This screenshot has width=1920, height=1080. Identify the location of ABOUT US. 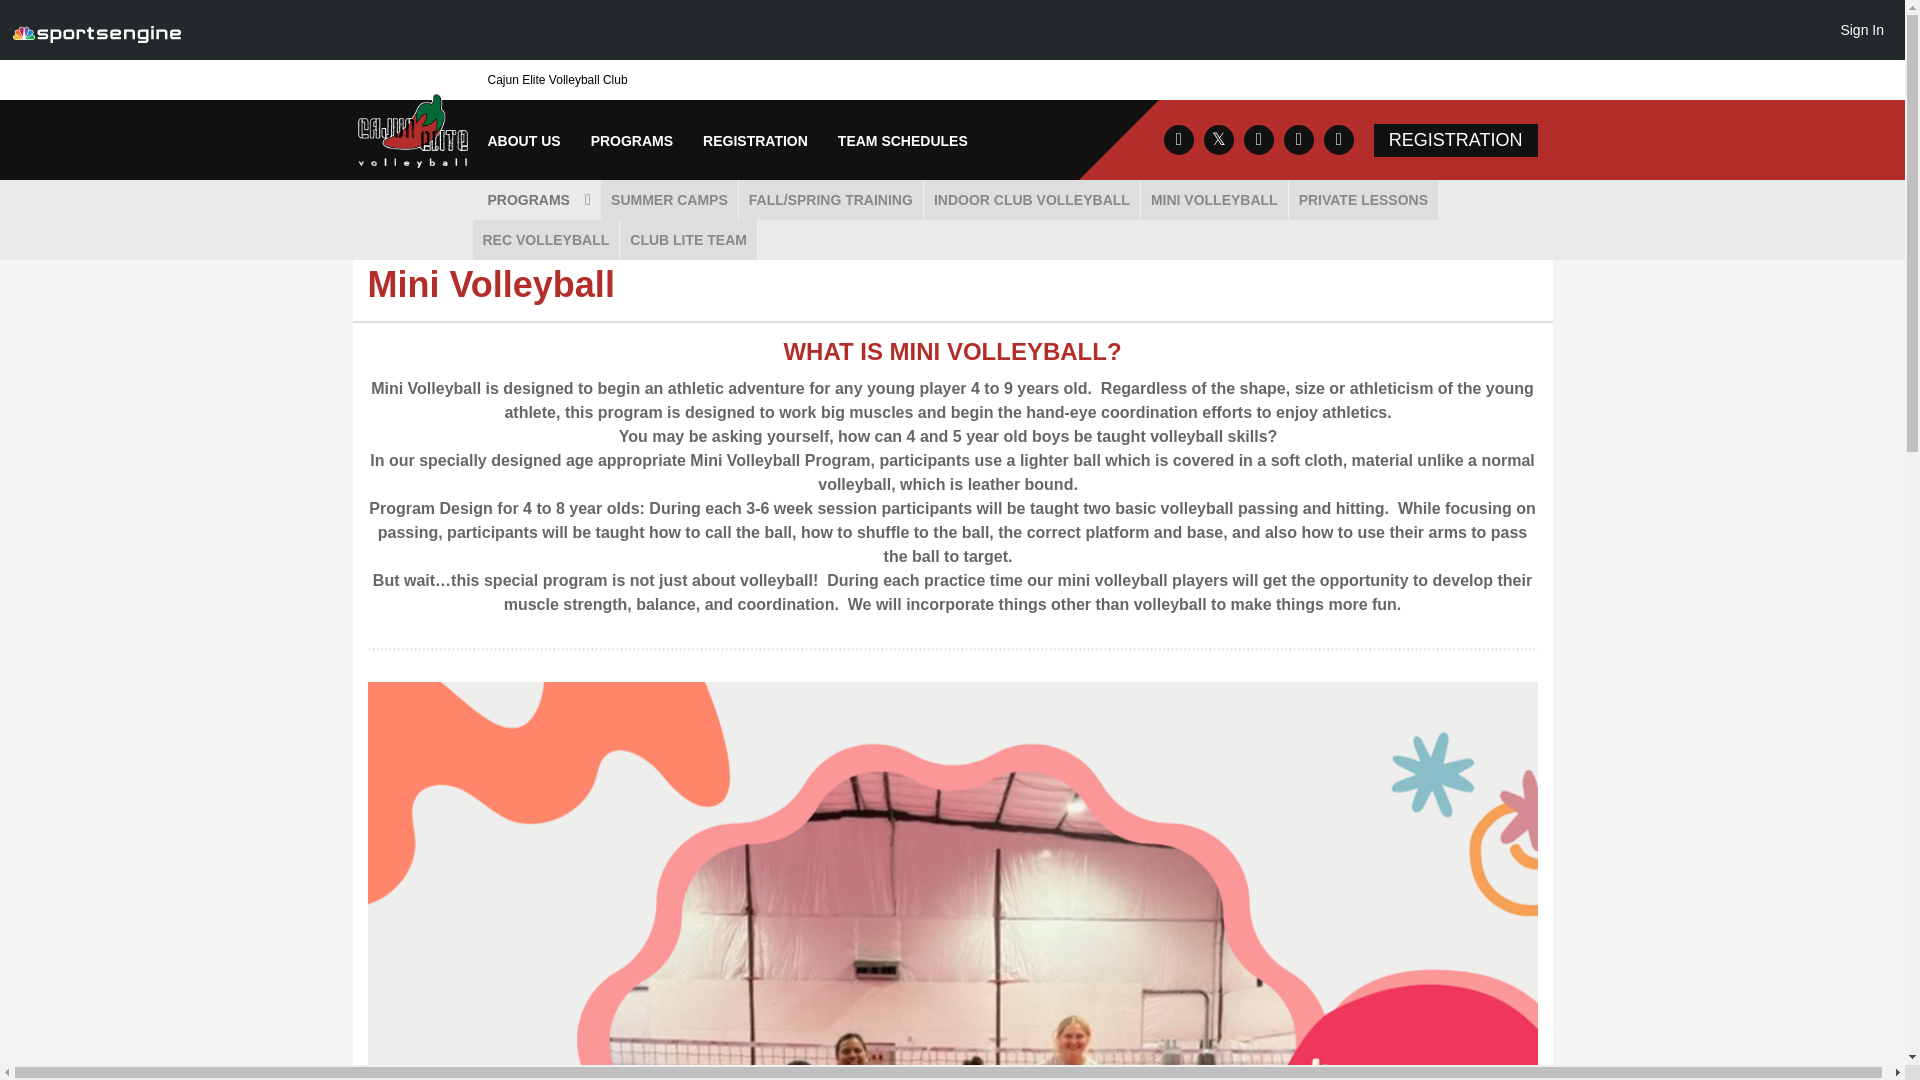
(523, 141).